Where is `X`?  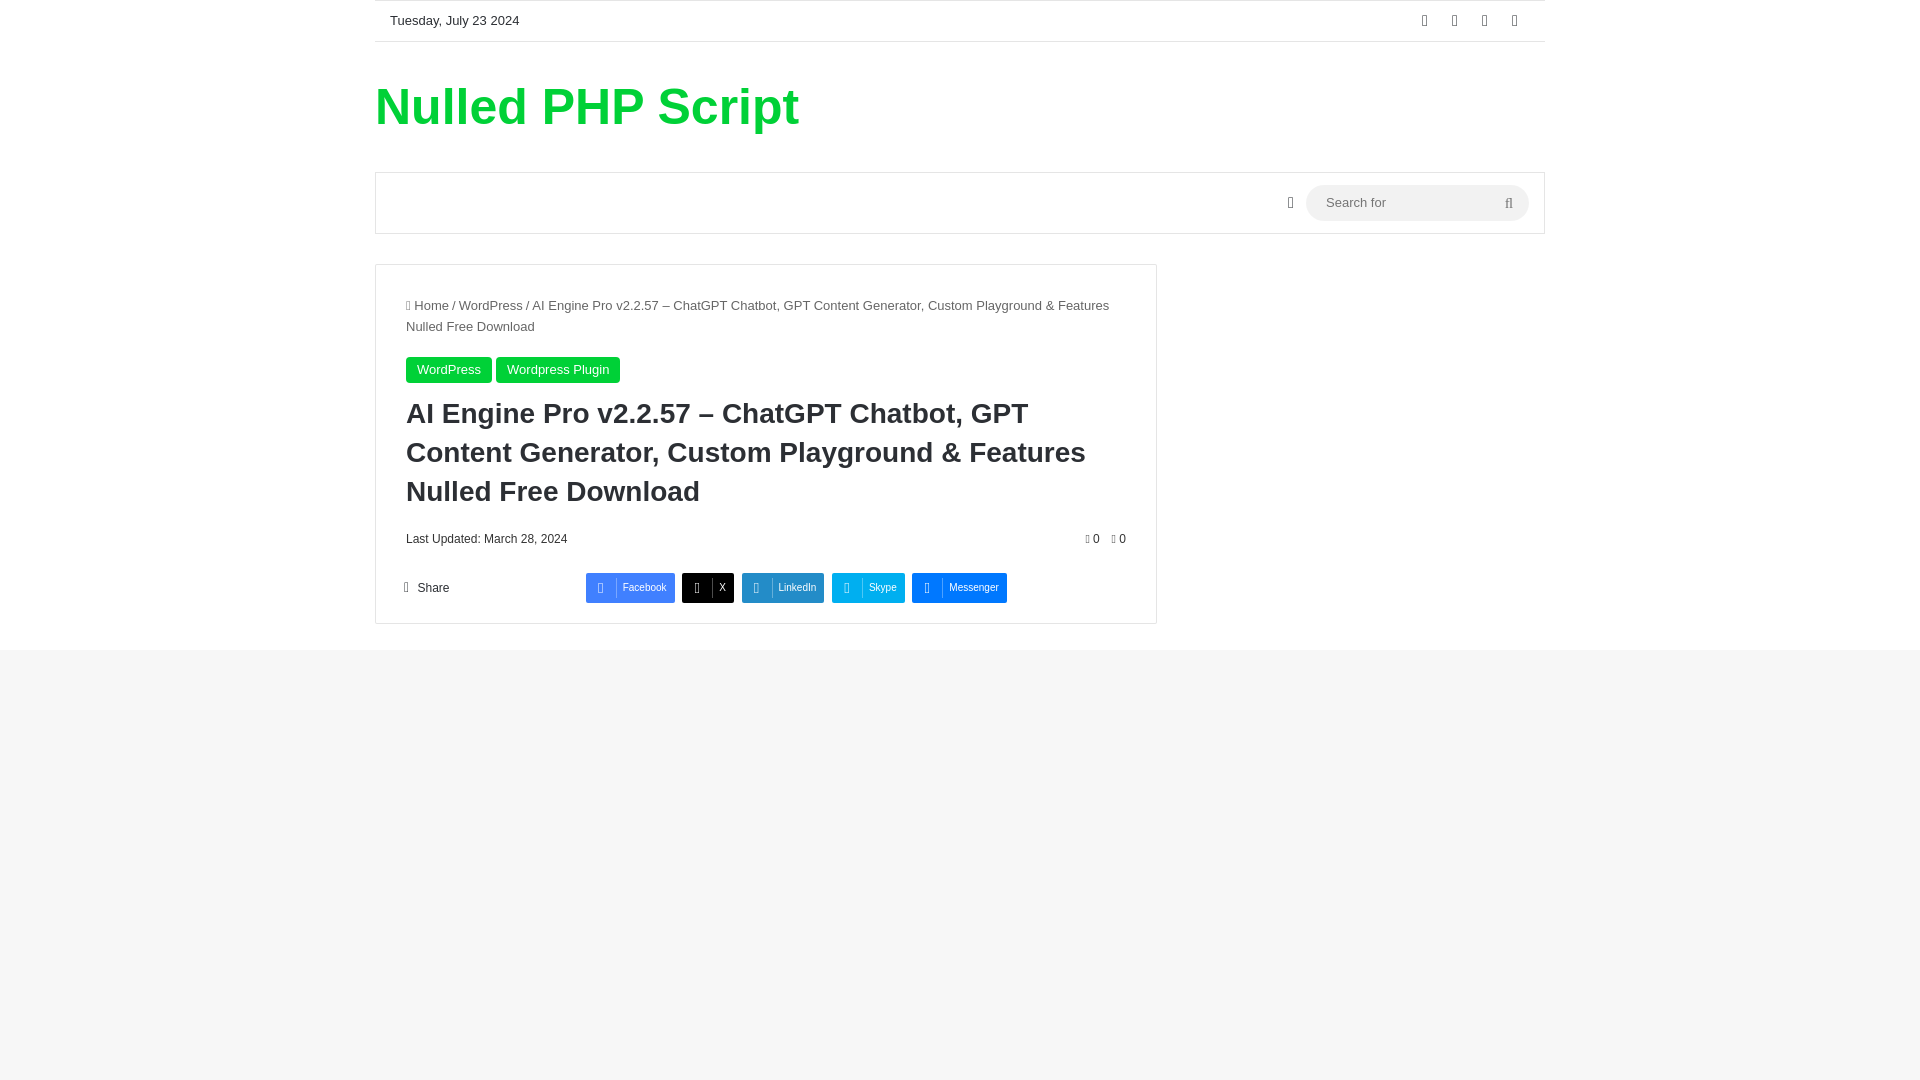
X is located at coordinates (1455, 21).